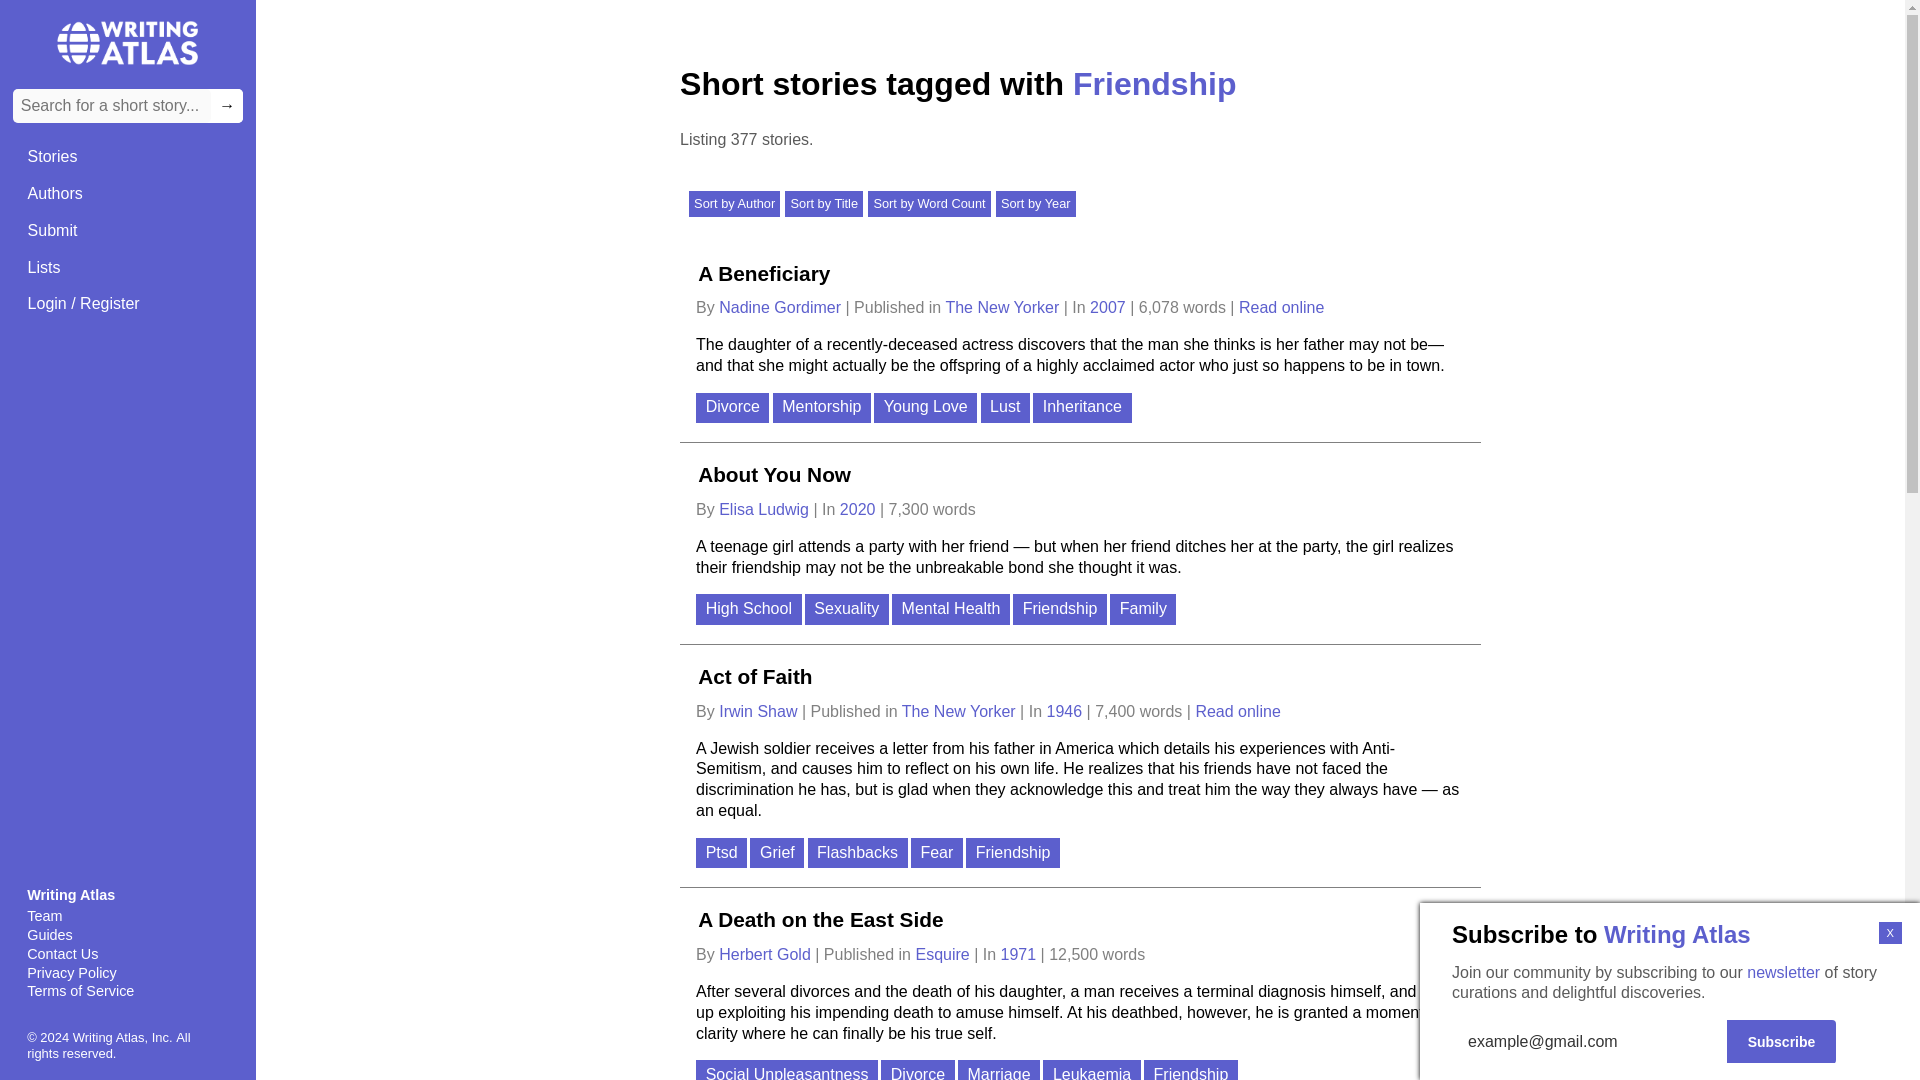 Image resolution: width=1920 pixels, height=1080 pixels. Describe the element at coordinates (127, 991) in the screenshot. I see `Terms of Service` at that location.